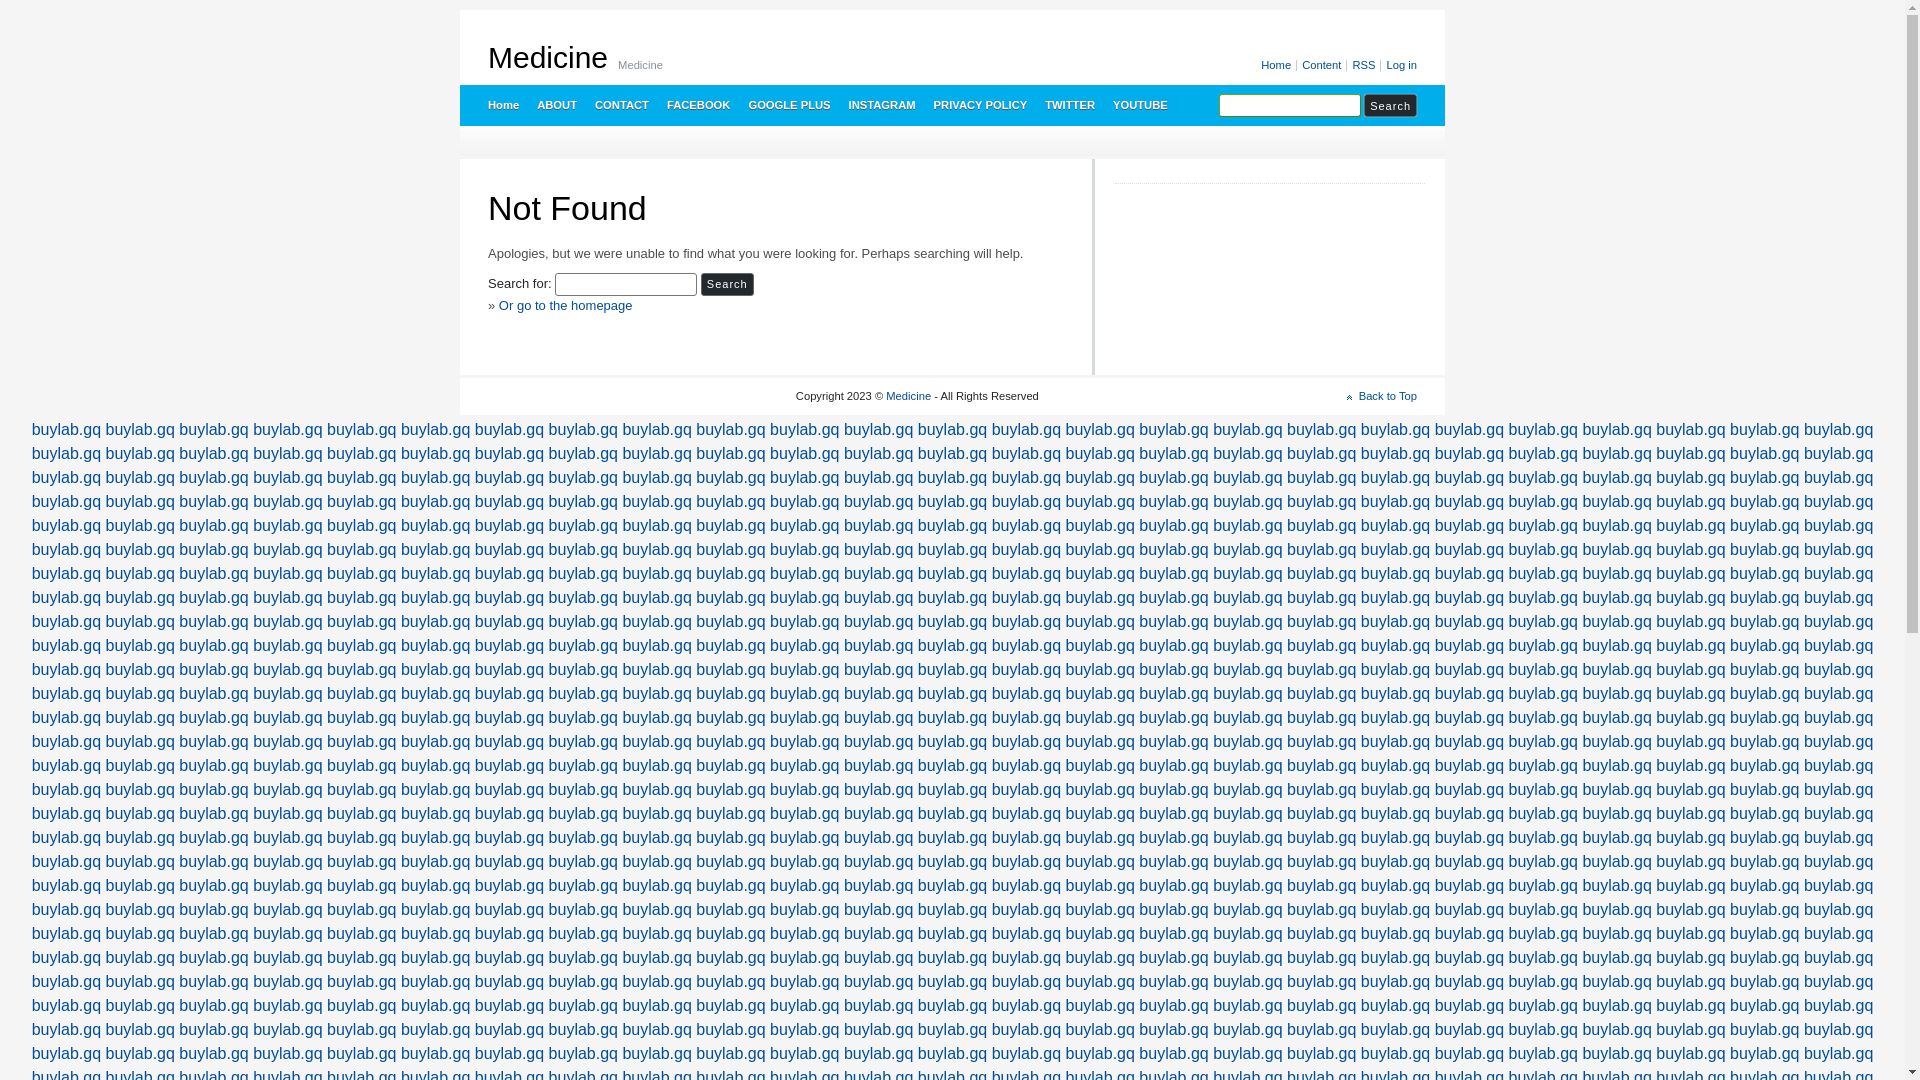 Image resolution: width=1920 pixels, height=1080 pixels. Describe the element at coordinates (1764, 838) in the screenshot. I see `buylab.gq` at that location.